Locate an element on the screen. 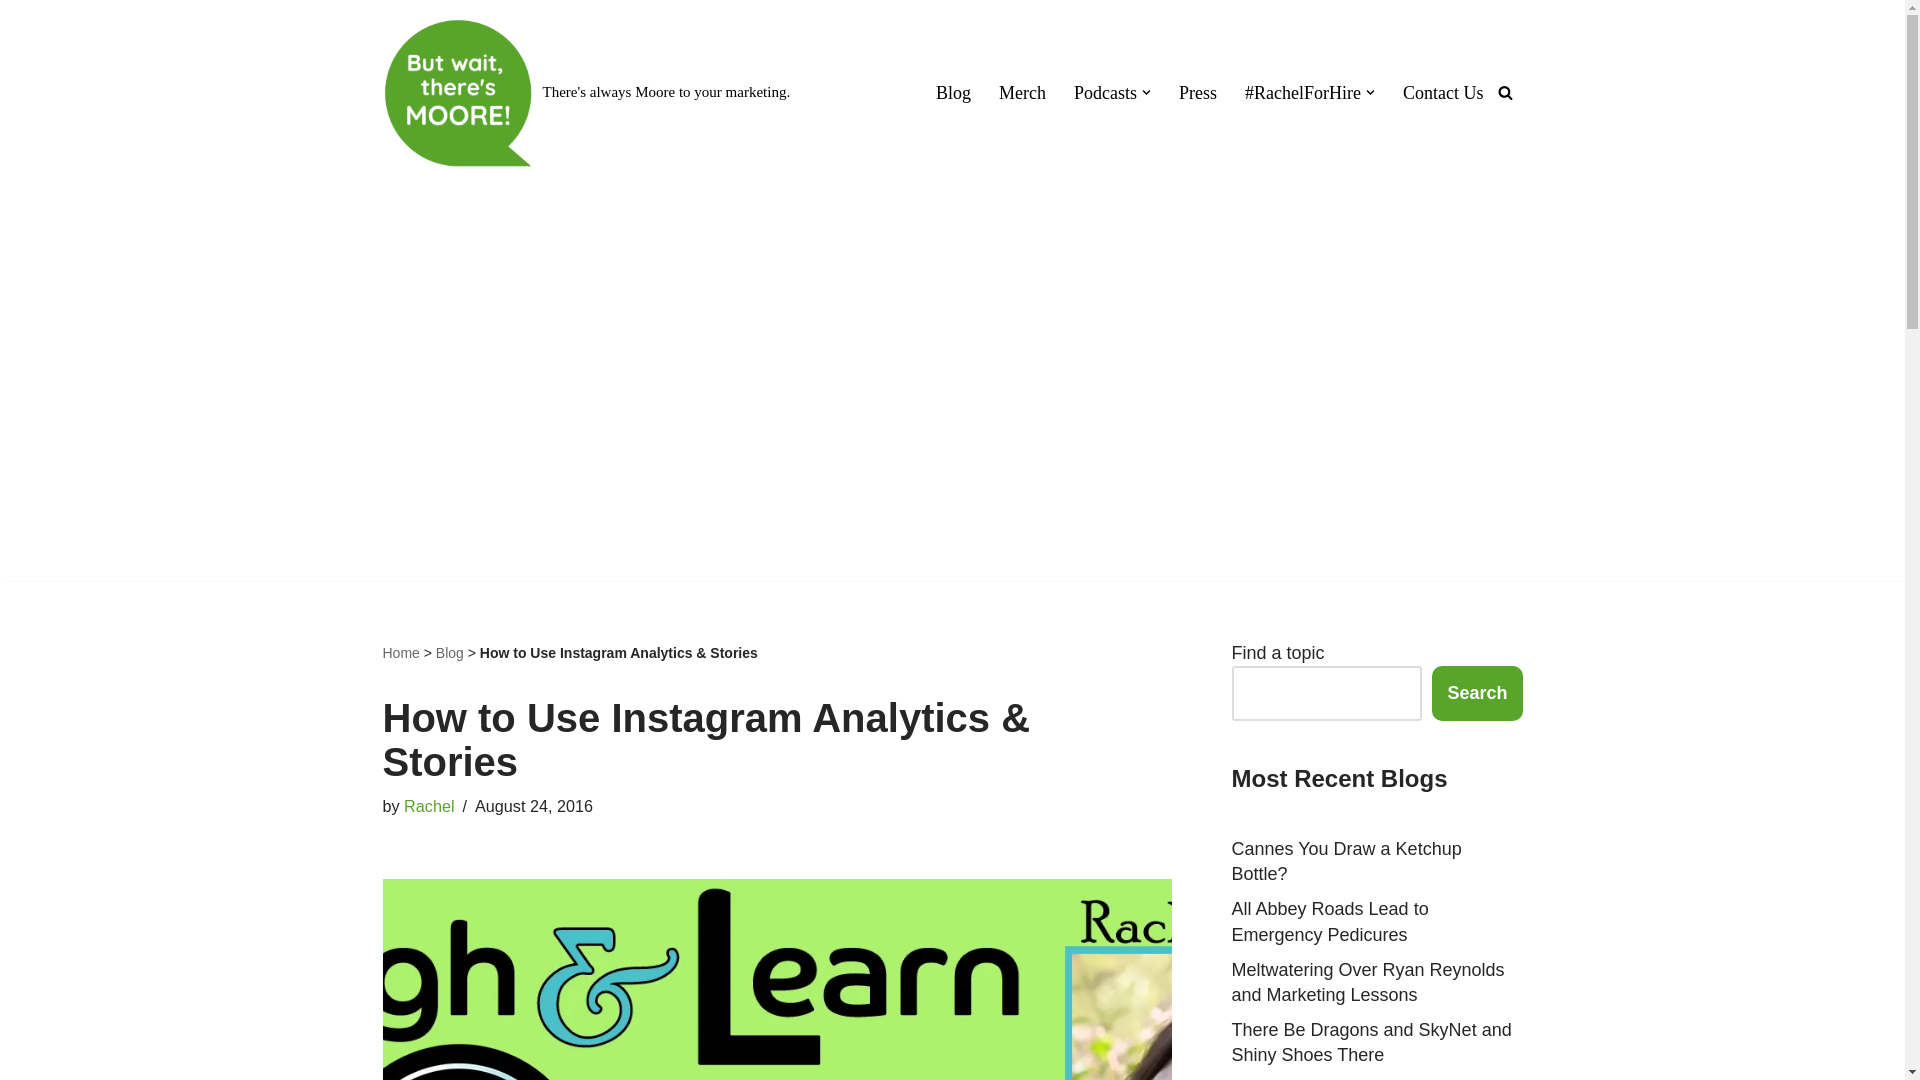  Podcasts is located at coordinates (1104, 92).